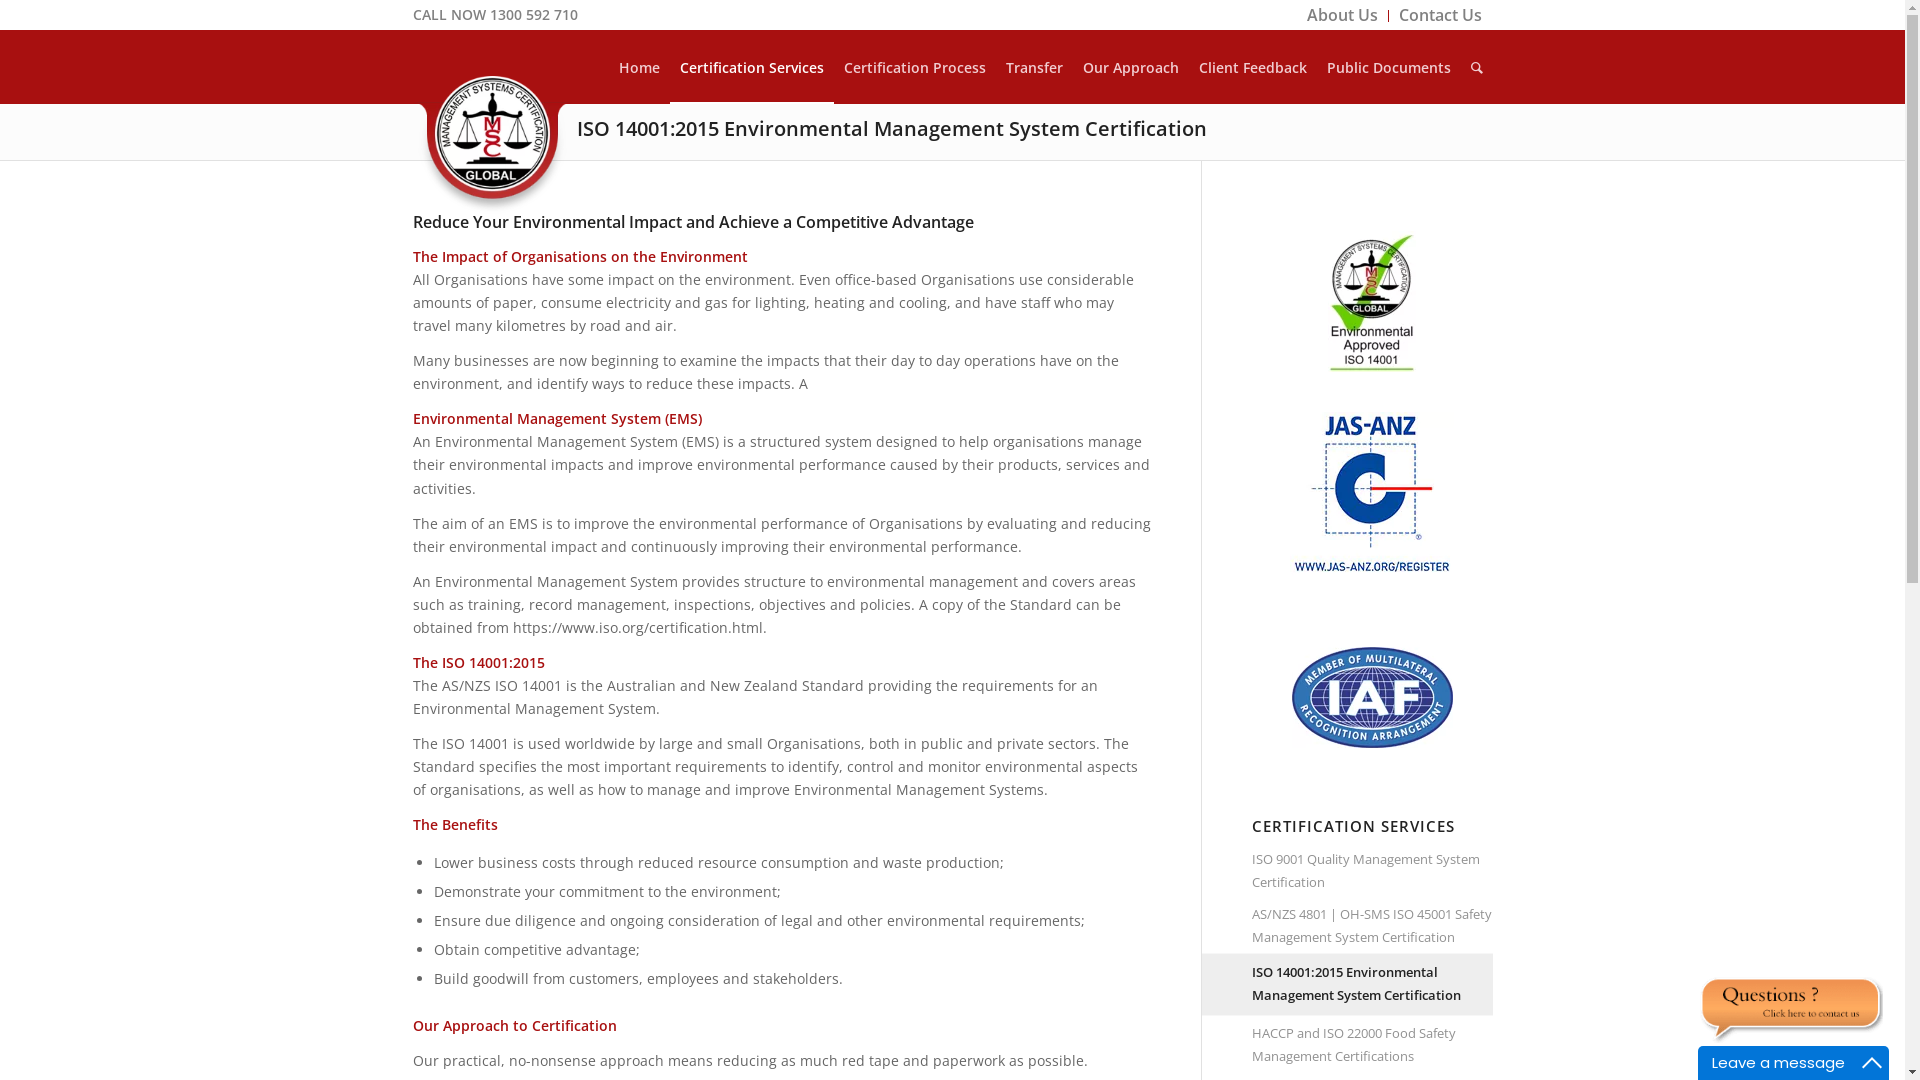 The height and width of the screenshot is (1080, 1920). Describe the element at coordinates (1252, 67) in the screenshot. I see `Client Feedback` at that location.